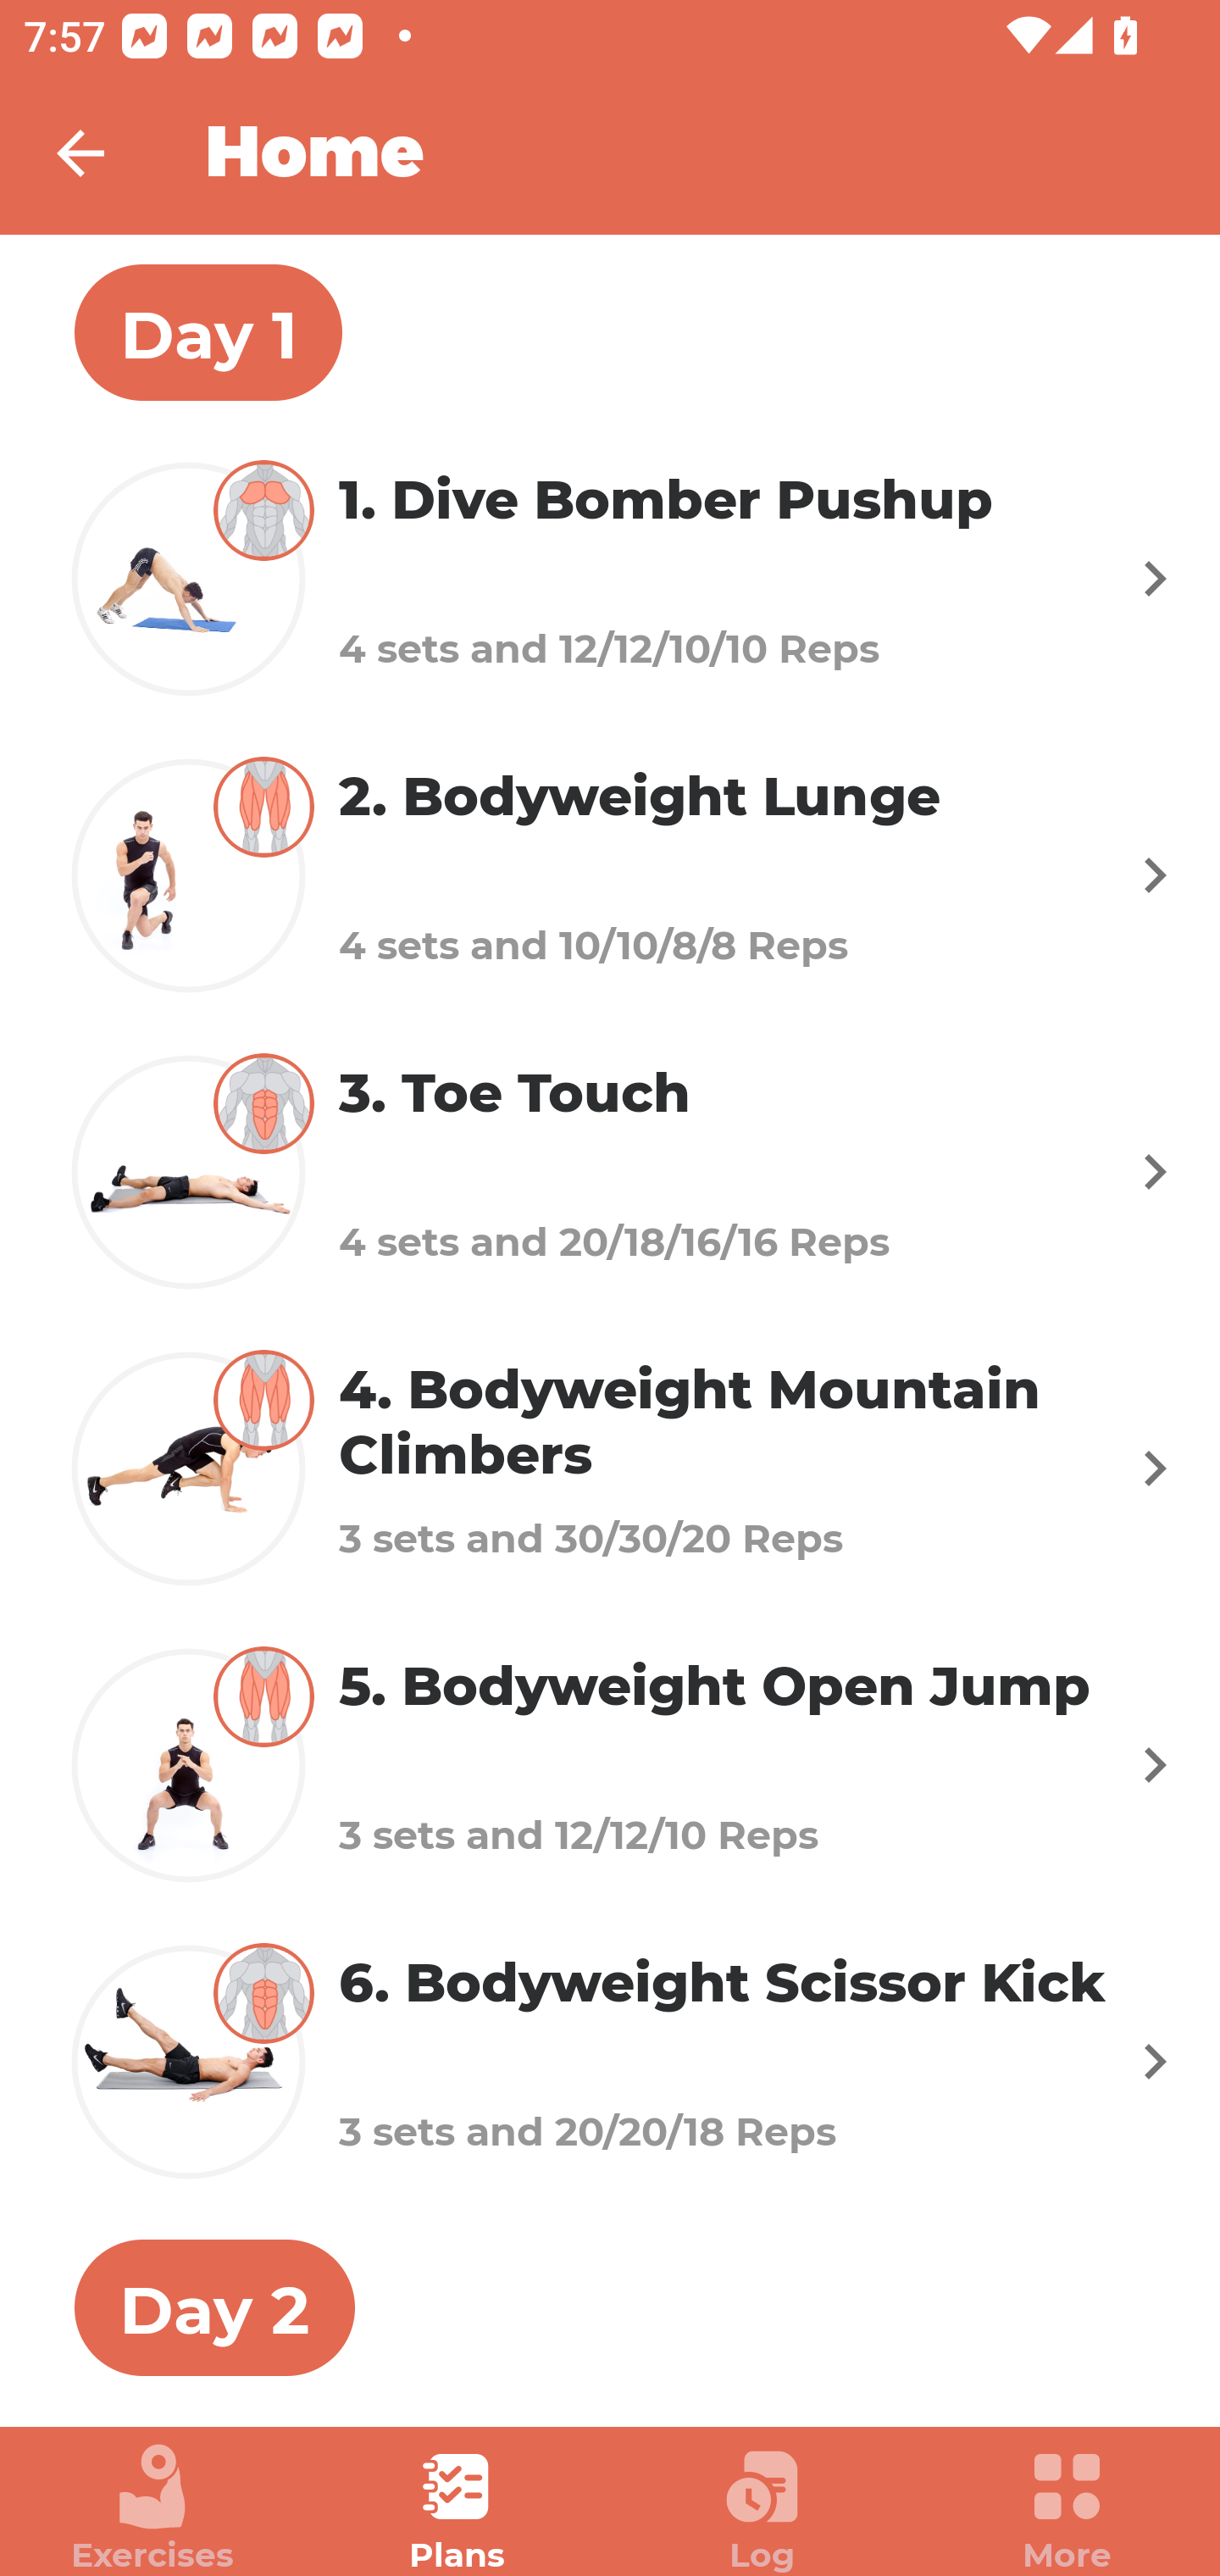  What do you see at coordinates (610, 1170) in the screenshot?
I see `3. Toe Touch 4 sets and 20/18/16/16 Reps` at bounding box center [610, 1170].